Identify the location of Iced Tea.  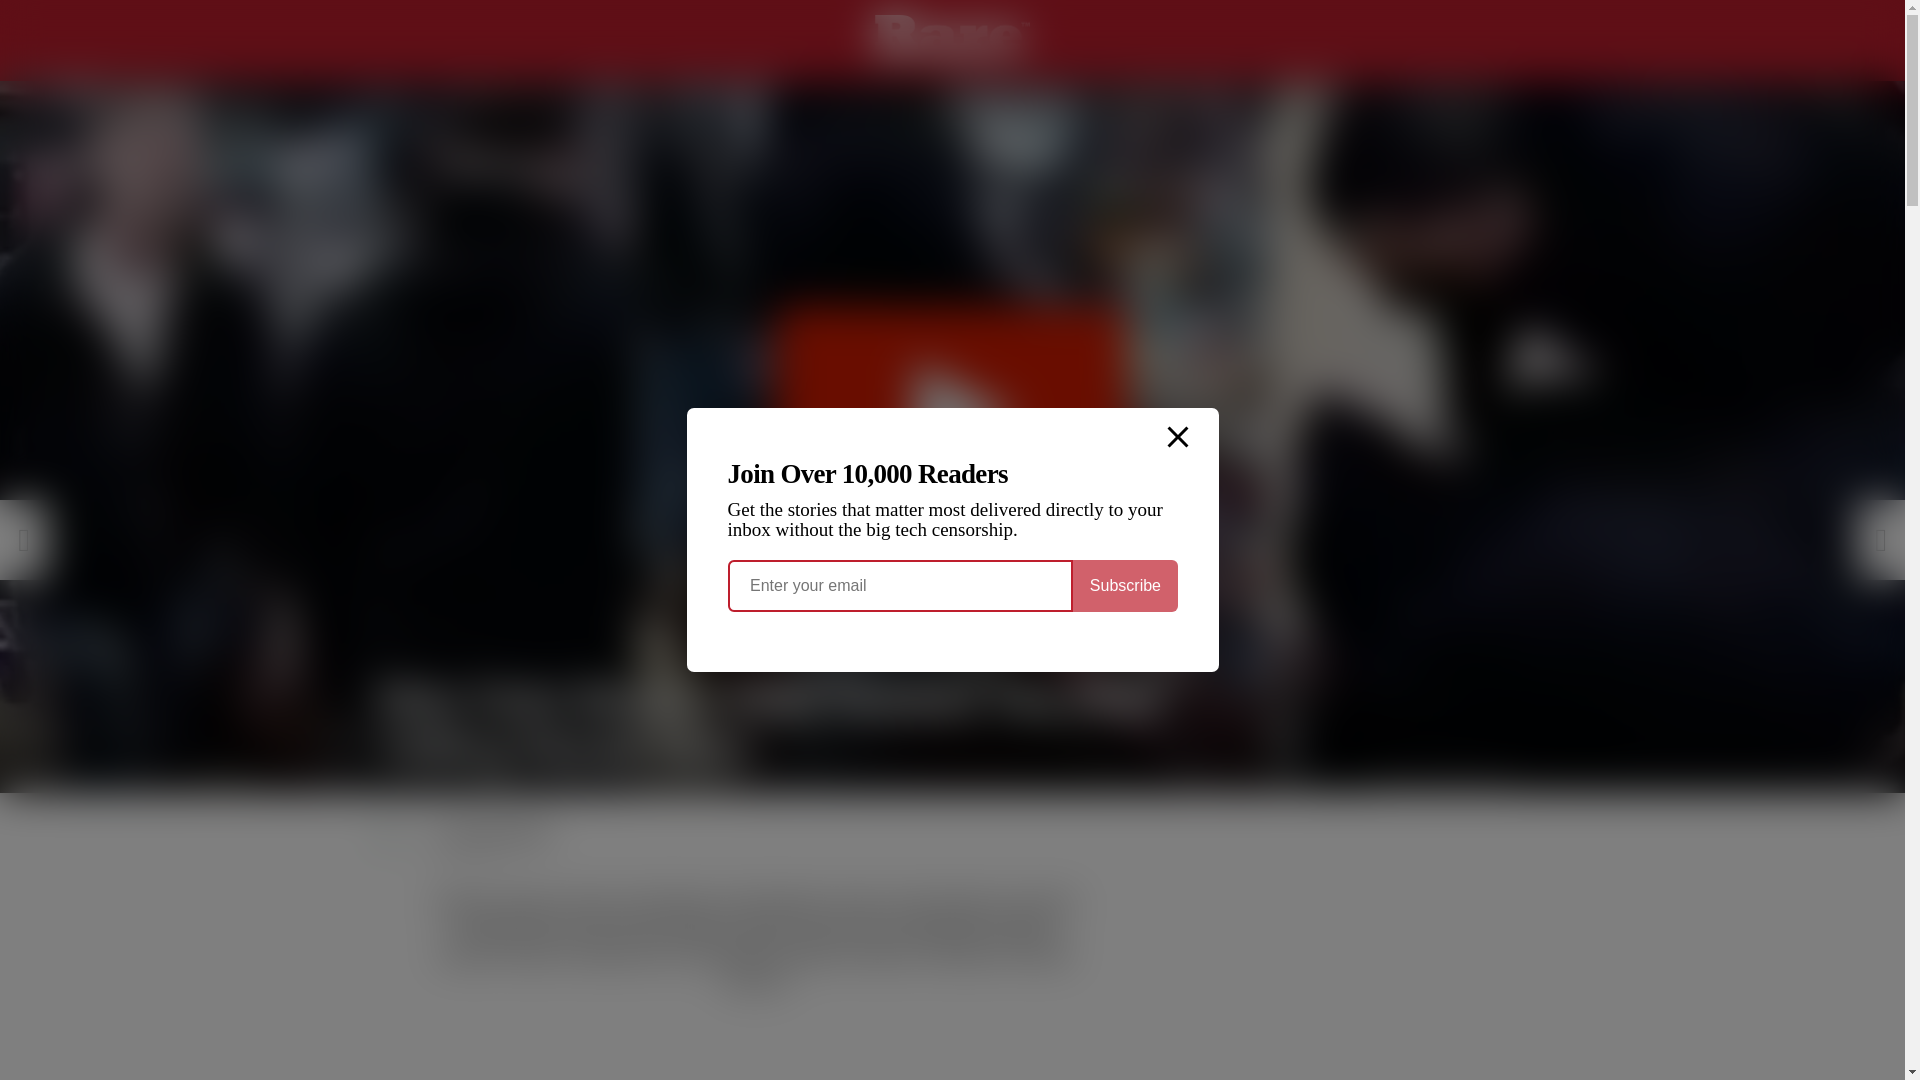
(763, 928).